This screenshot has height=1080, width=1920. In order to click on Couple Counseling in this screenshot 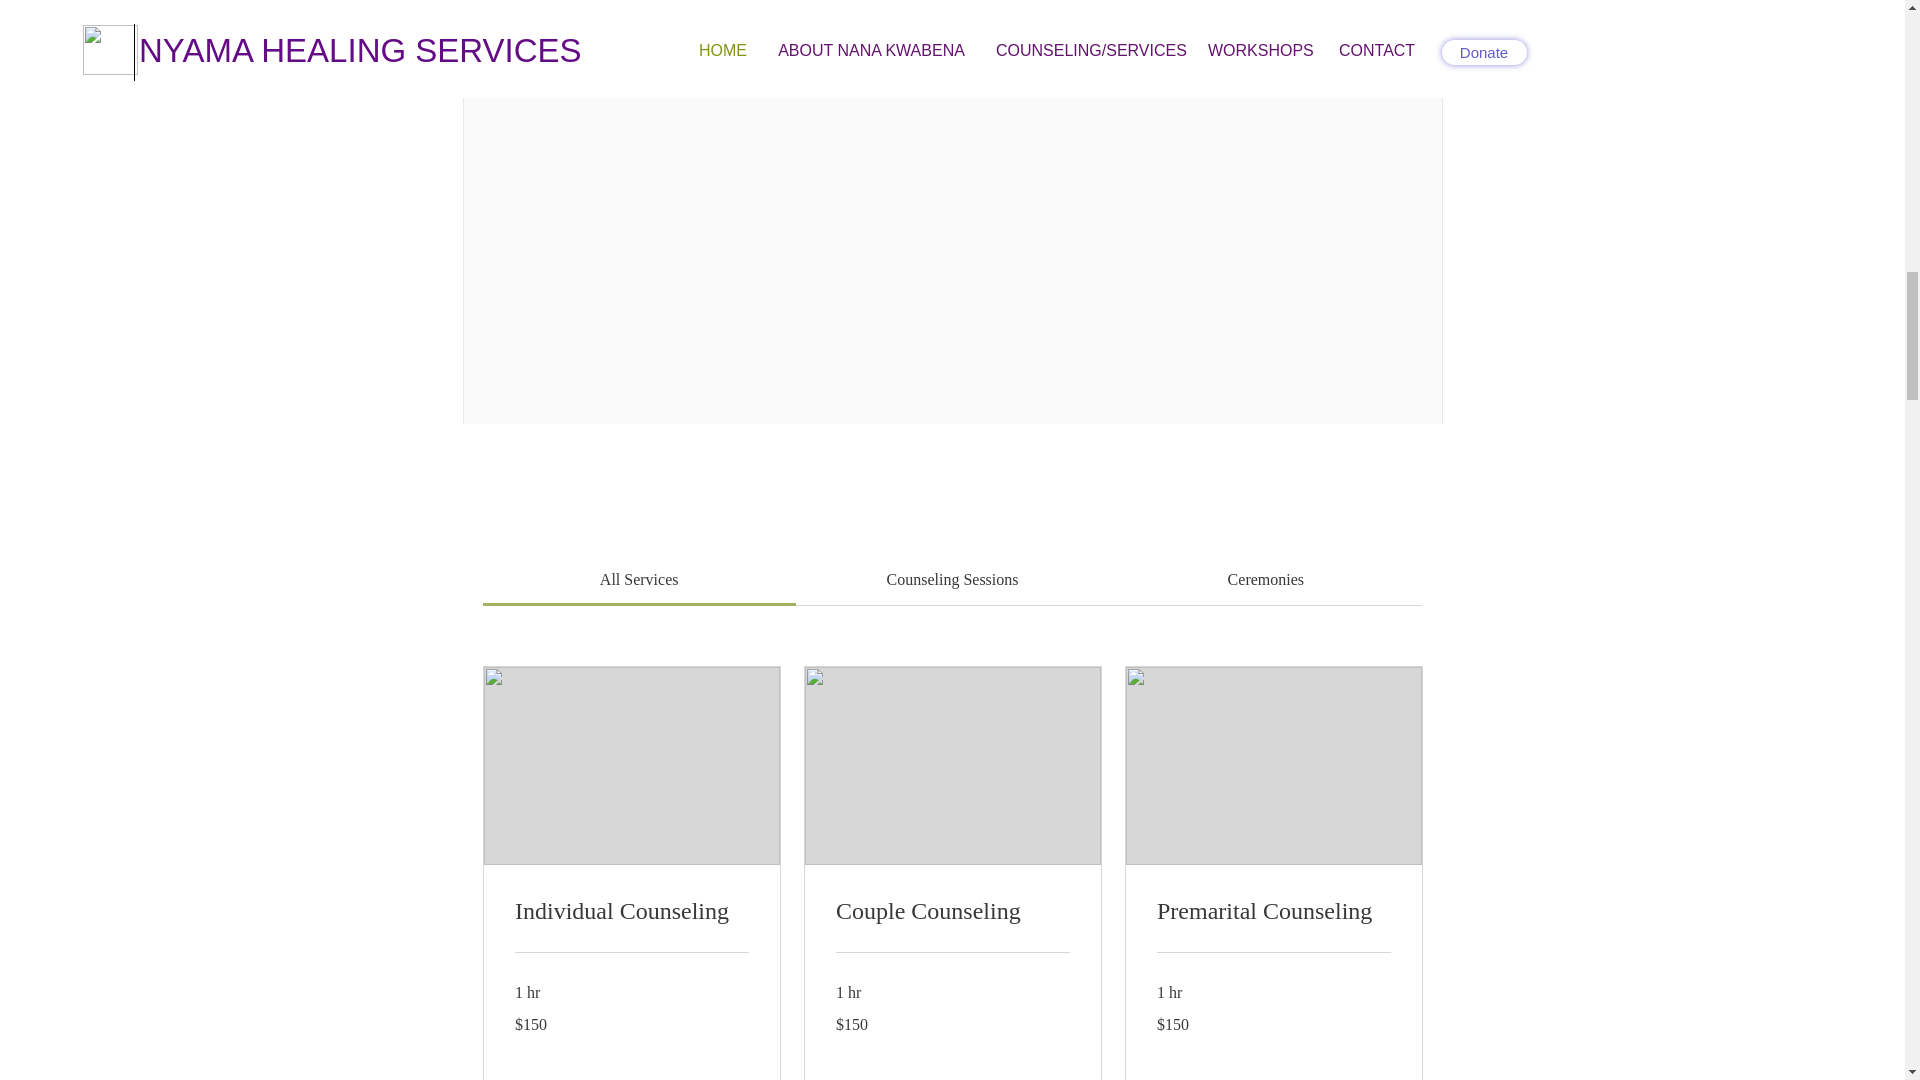, I will do `click(952, 912)`.